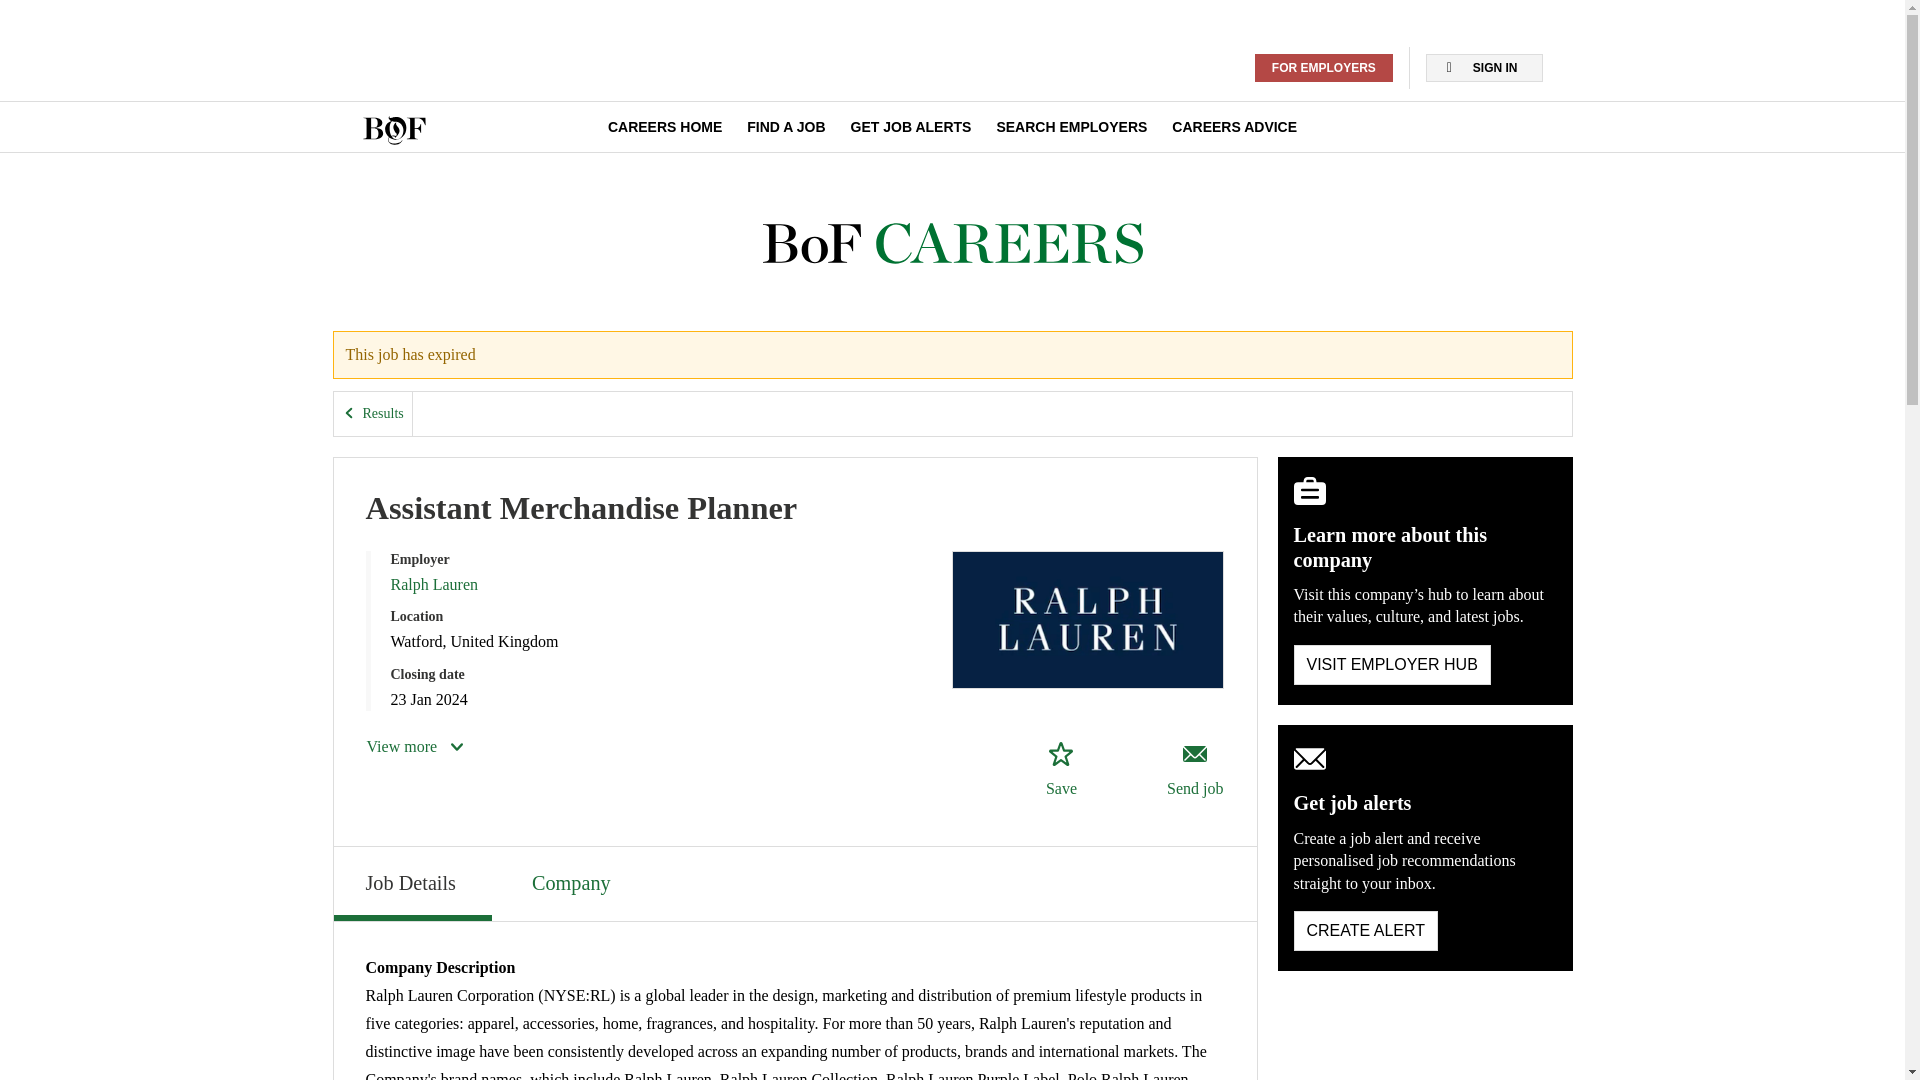 This screenshot has height=1080, width=1920. Describe the element at coordinates (1324, 68) in the screenshot. I see `FOR EMPLOYERS` at that location.